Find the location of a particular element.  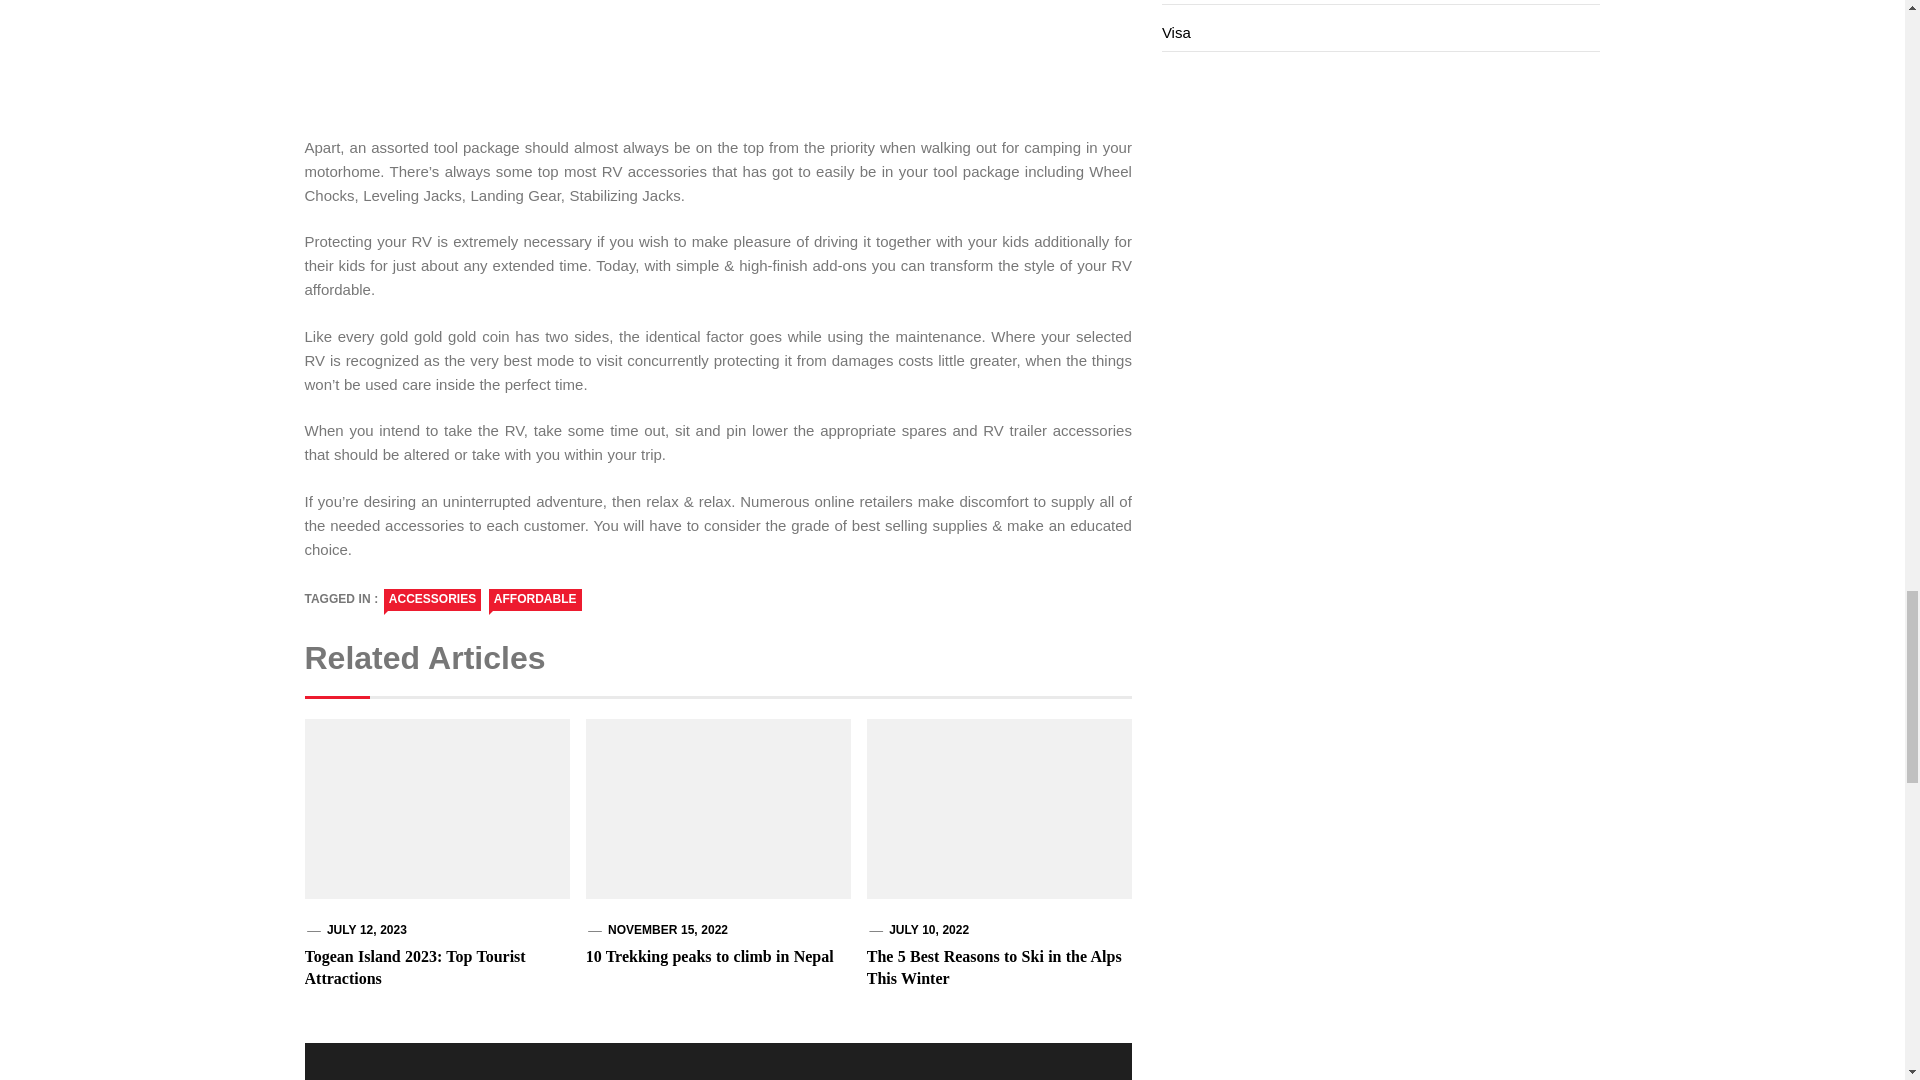

JULY 10, 2022 is located at coordinates (928, 930).